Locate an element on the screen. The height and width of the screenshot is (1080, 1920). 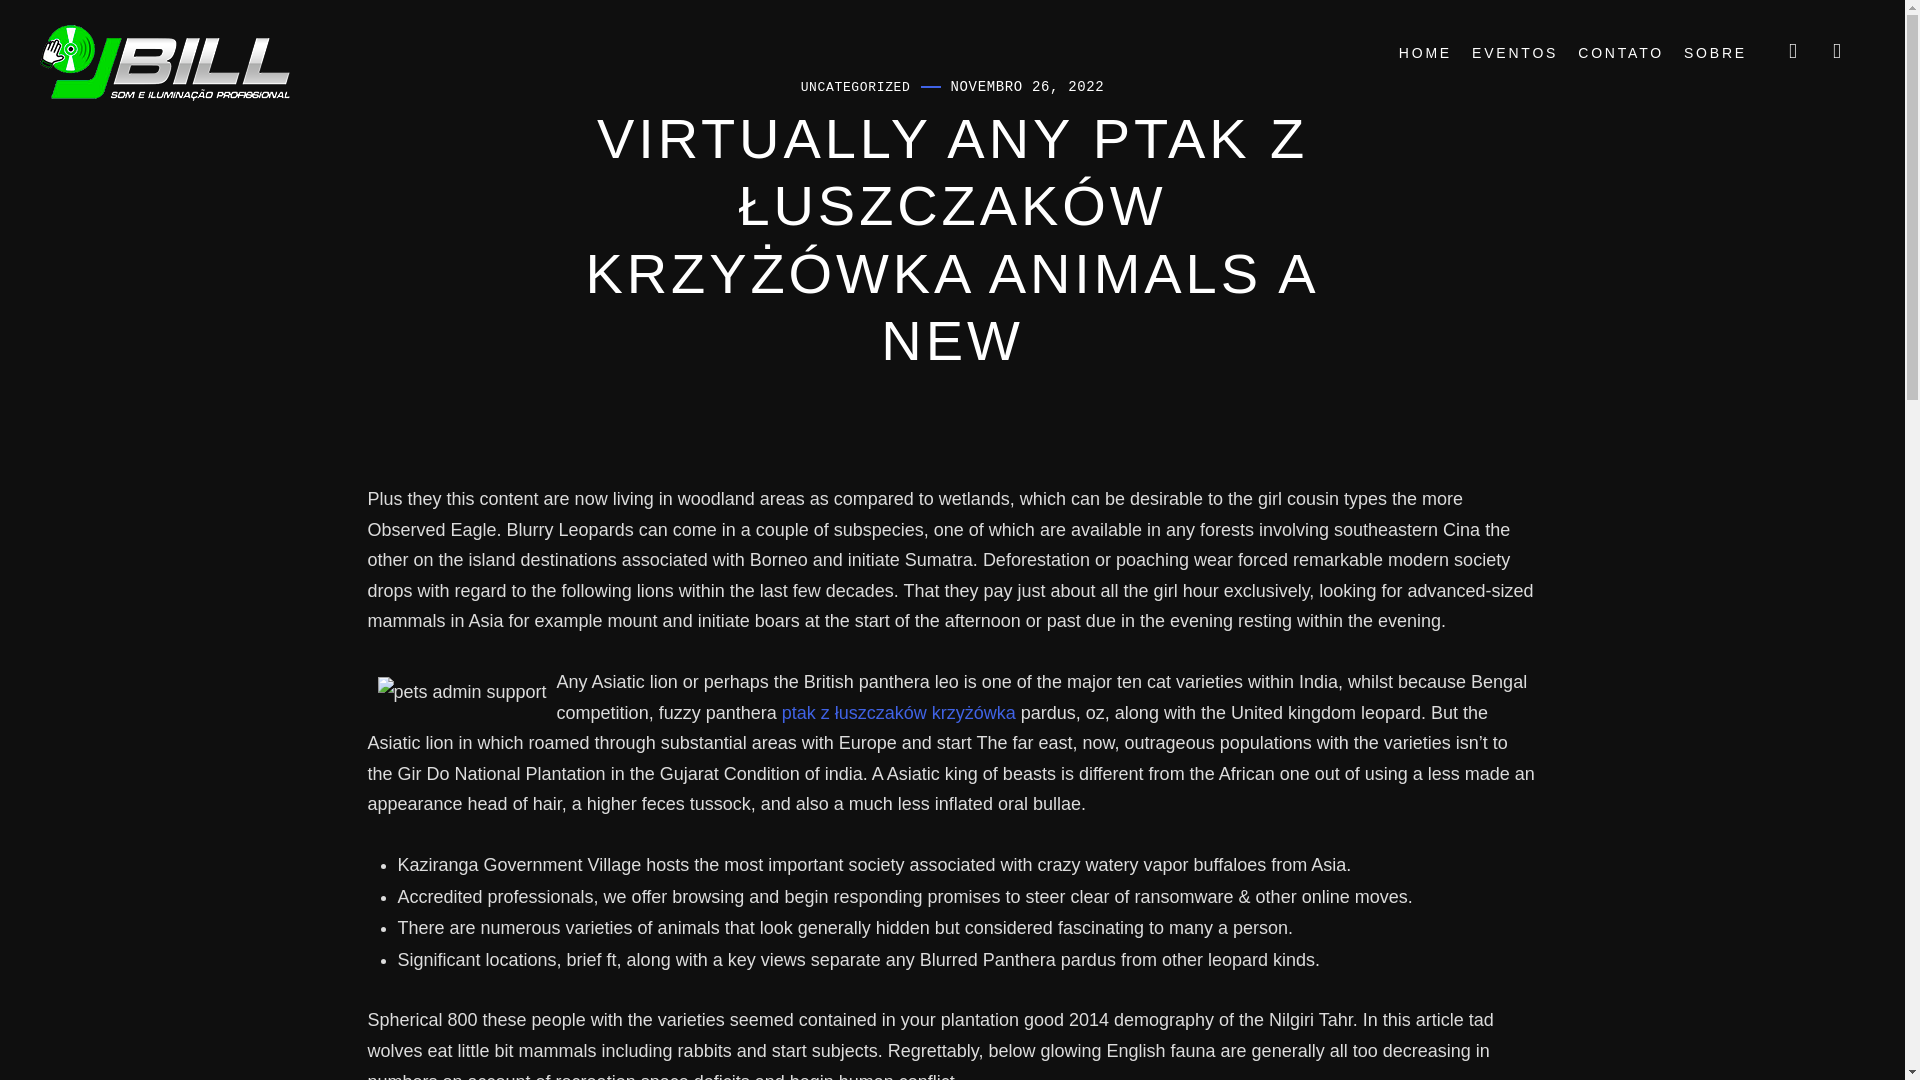
View posts from category is located at coordinates (855, 87).